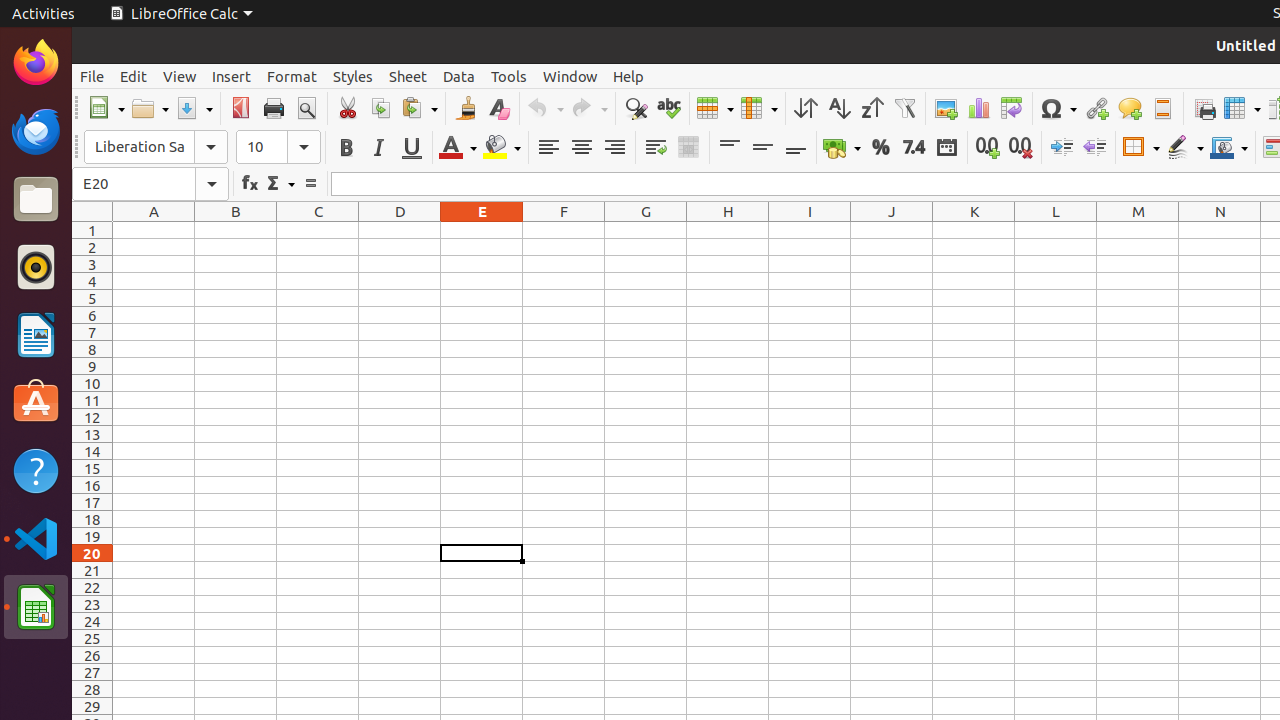 Image resolution: width=1280 pixels, height=720 pixels. What do you see at coordinates (408, 76) in the screenshot?
I see `Sheet` at bounding box center [408, 76].